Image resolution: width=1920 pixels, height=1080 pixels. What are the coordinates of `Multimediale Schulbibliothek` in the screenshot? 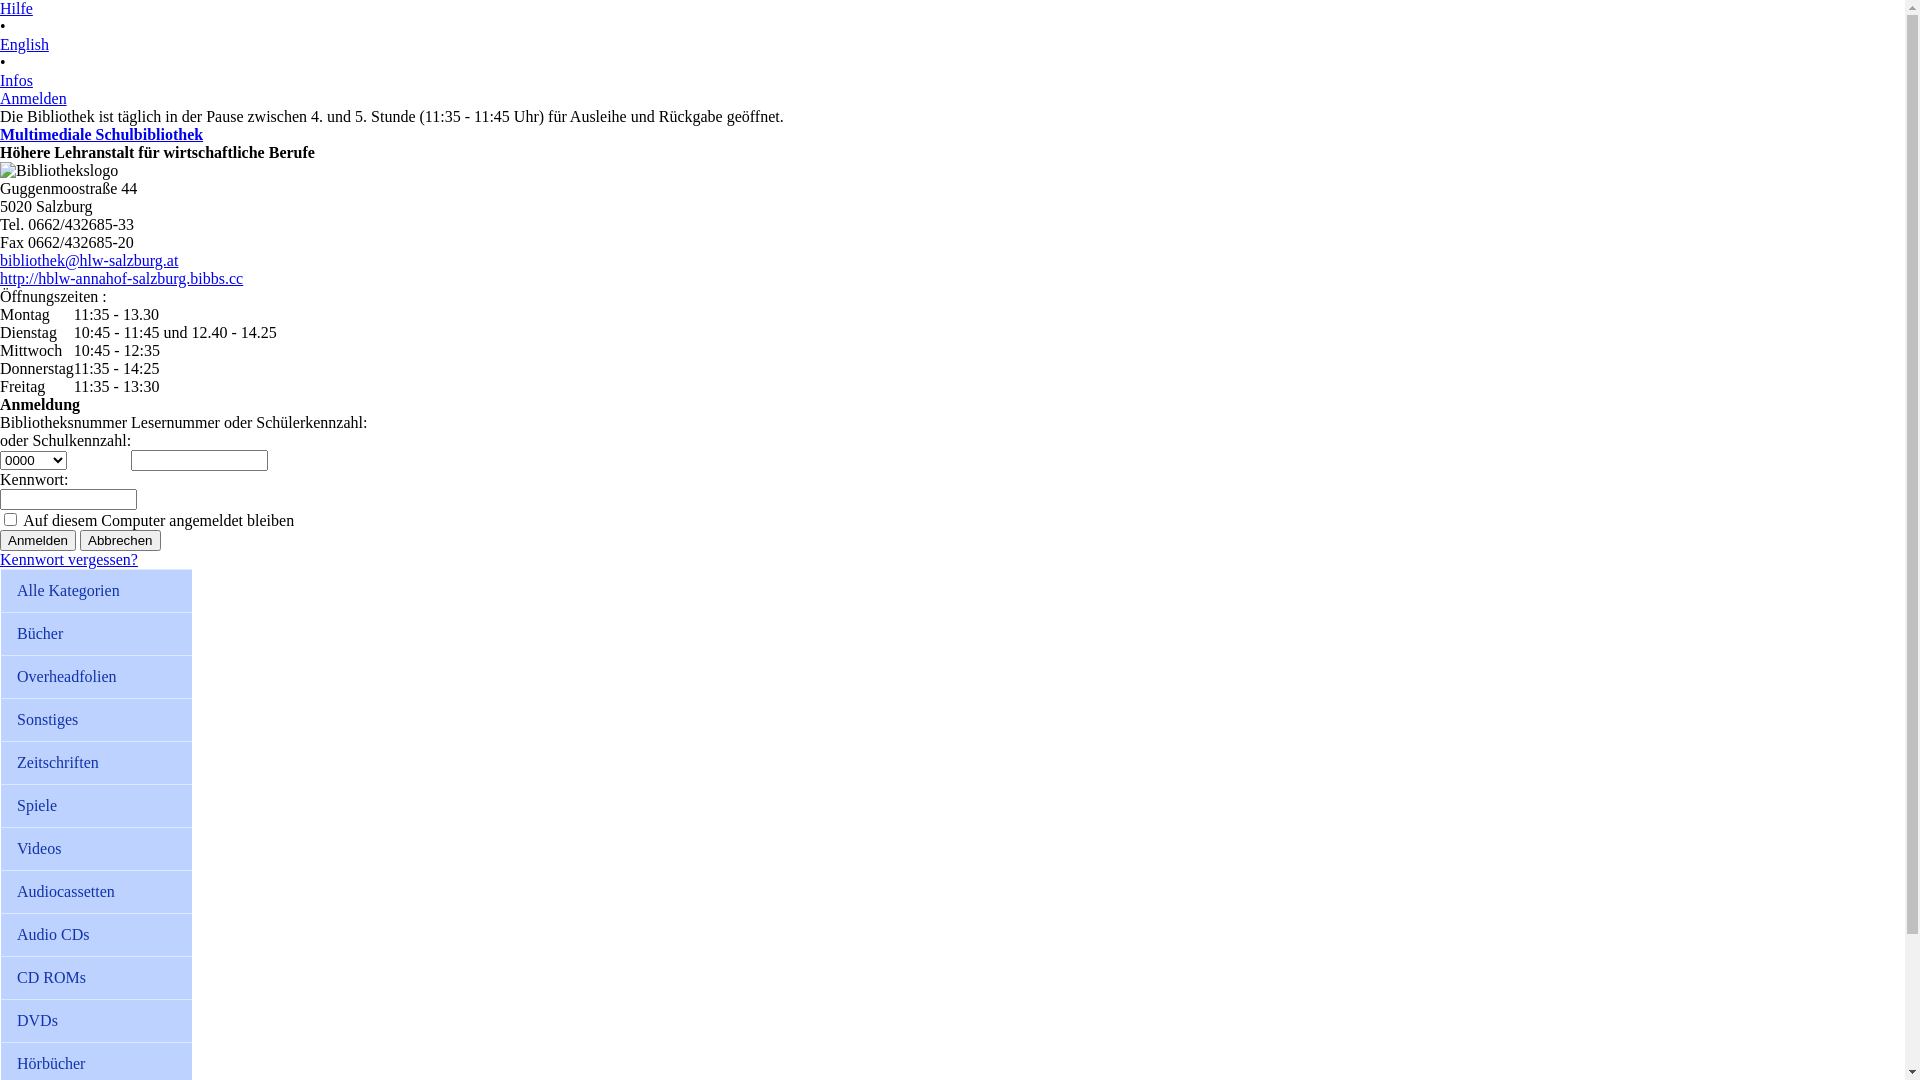 It's located at (102, 134).